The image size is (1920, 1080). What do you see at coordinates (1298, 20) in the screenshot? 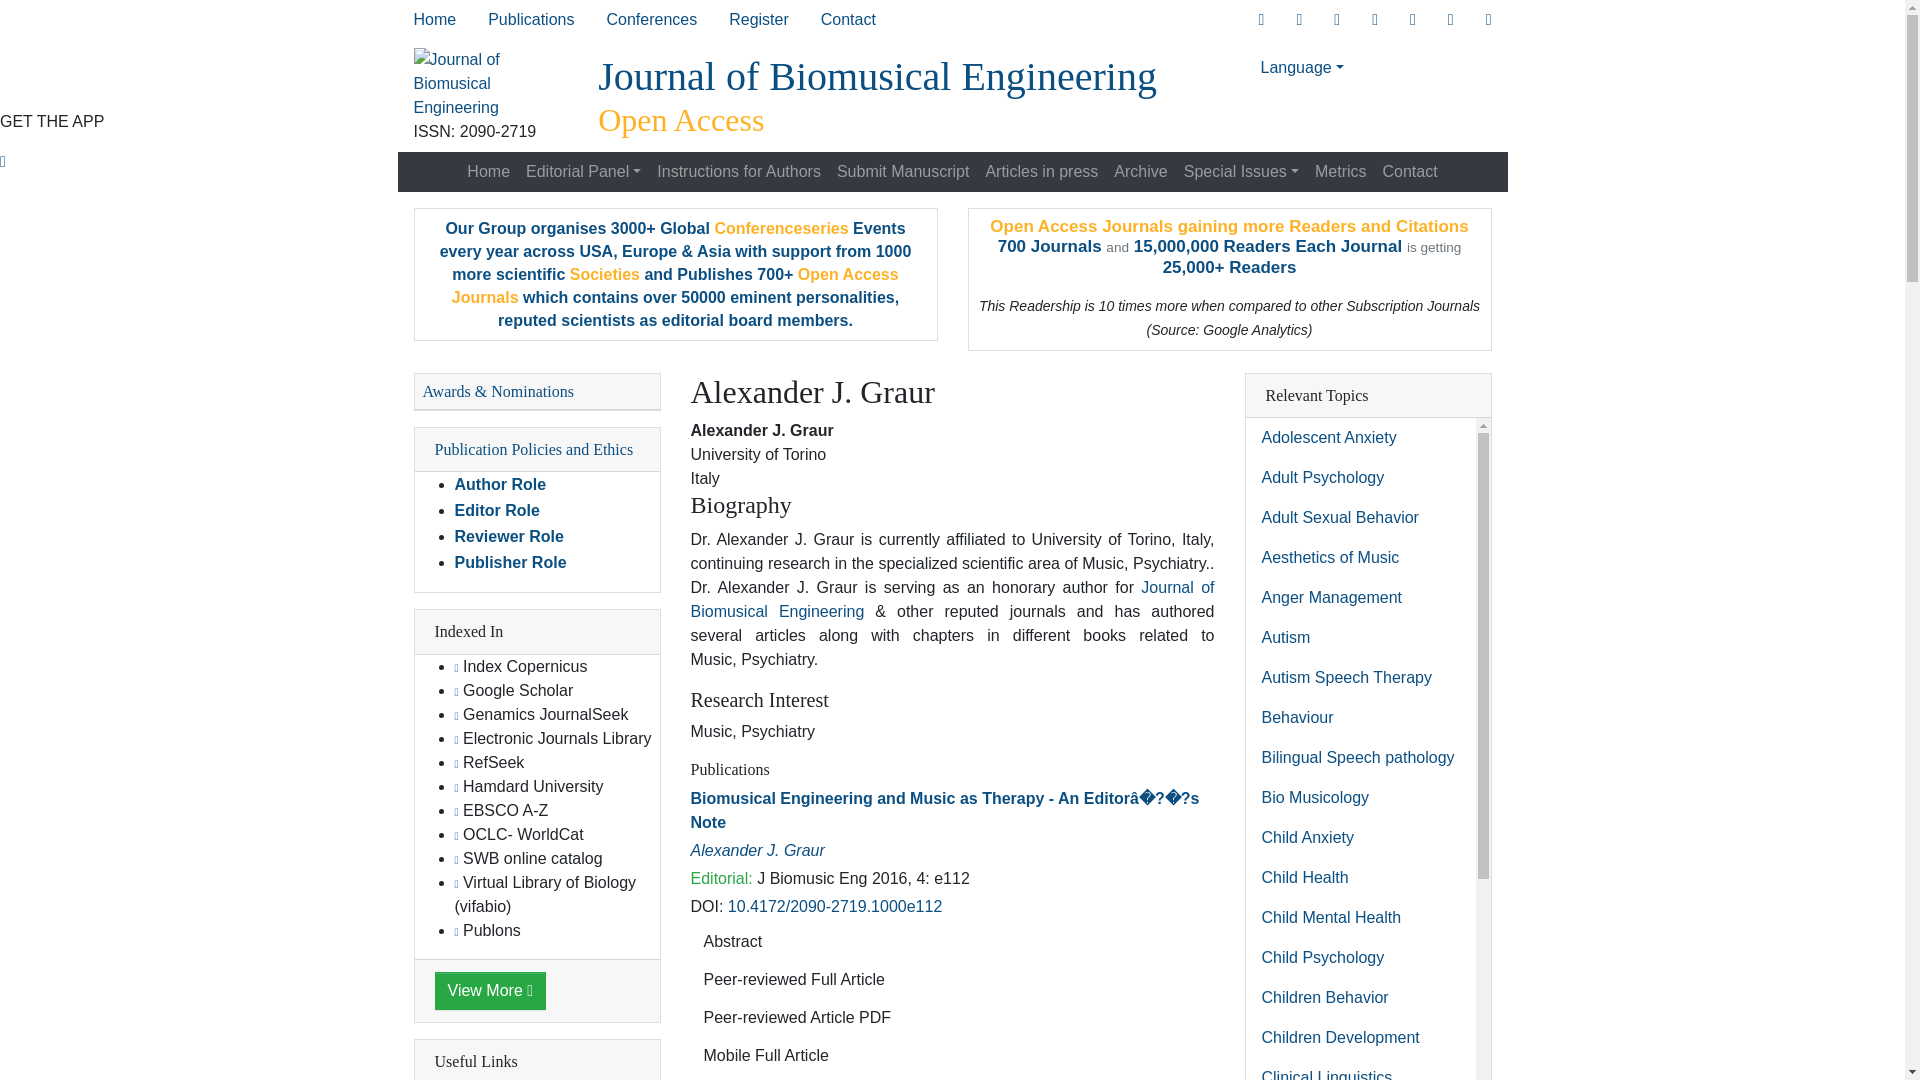
I see `Omics Facebook` at bounding box center [1298, 20].